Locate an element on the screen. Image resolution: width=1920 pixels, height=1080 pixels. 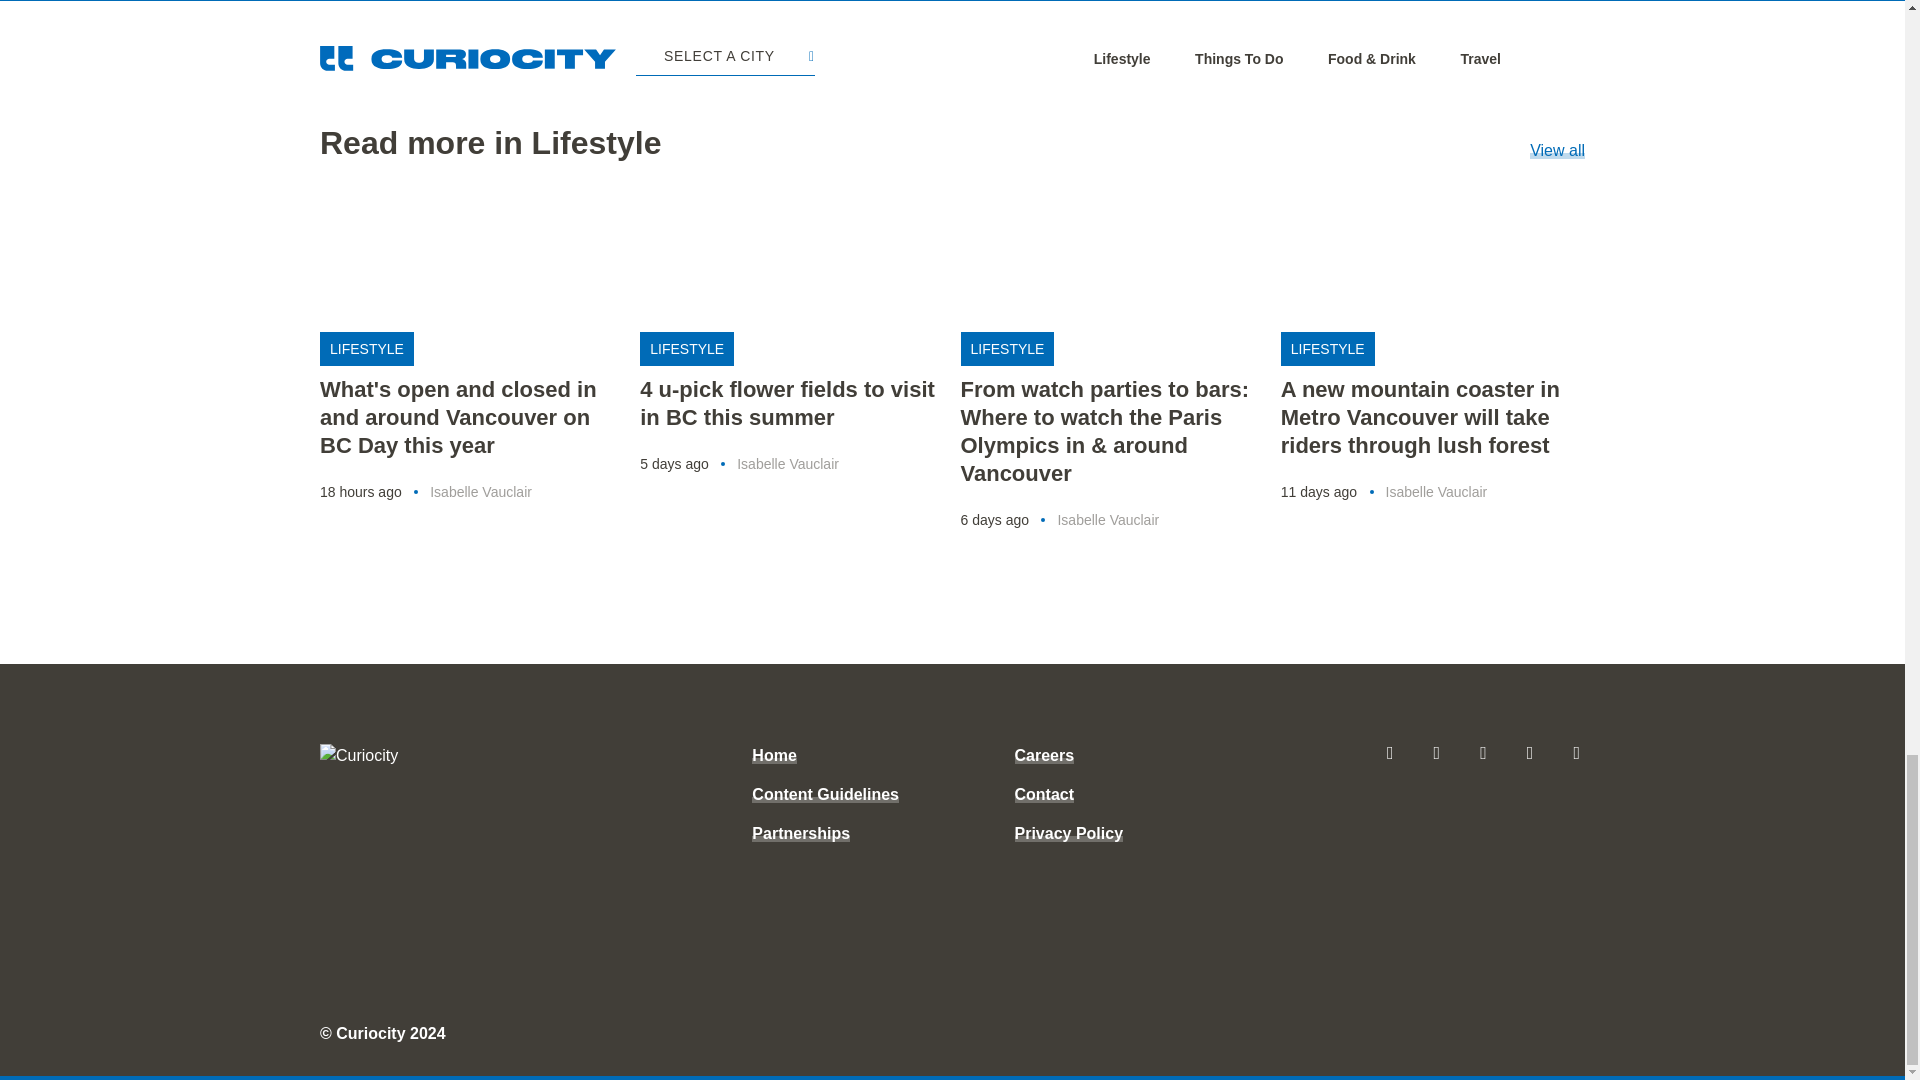
curiocity-primary-logo-white  is located at coordinates (440, 756).